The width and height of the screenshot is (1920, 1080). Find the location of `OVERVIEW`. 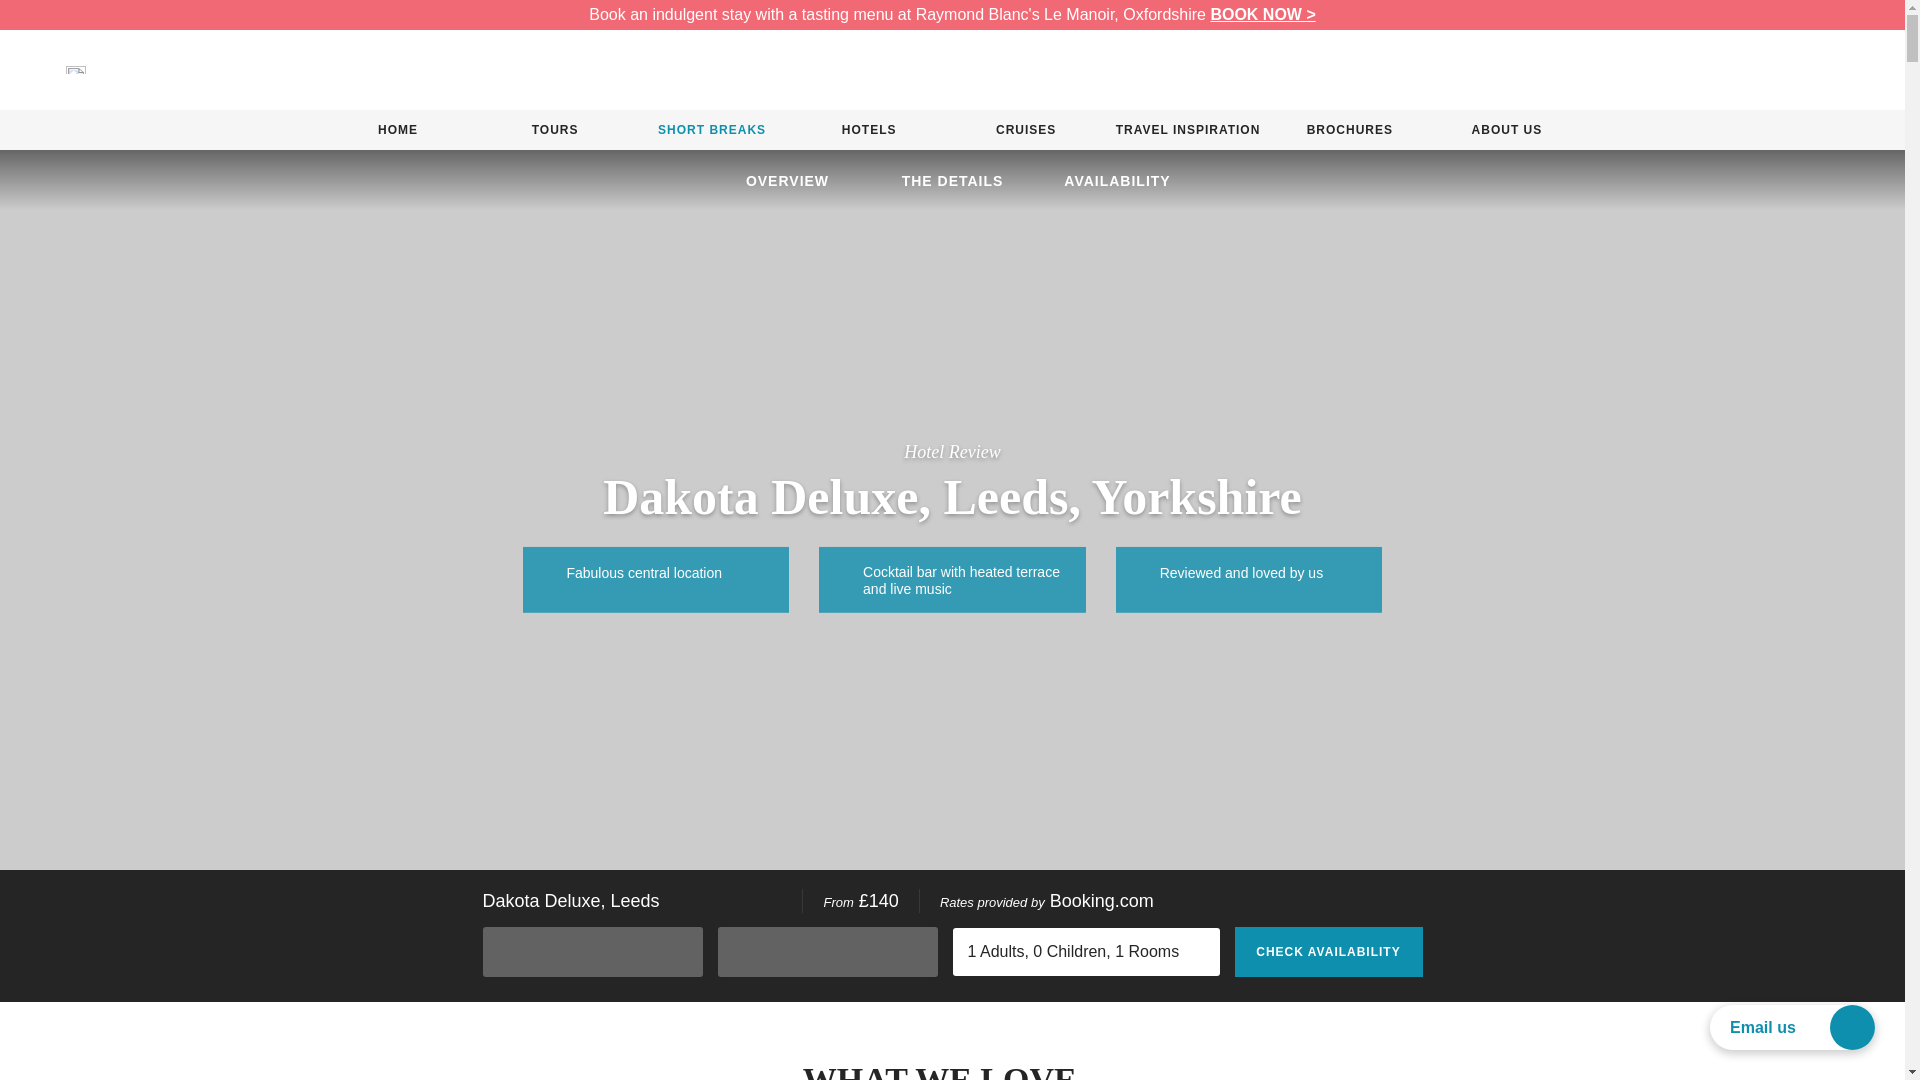

OVERVIEW is located at coordinates (787, 181).